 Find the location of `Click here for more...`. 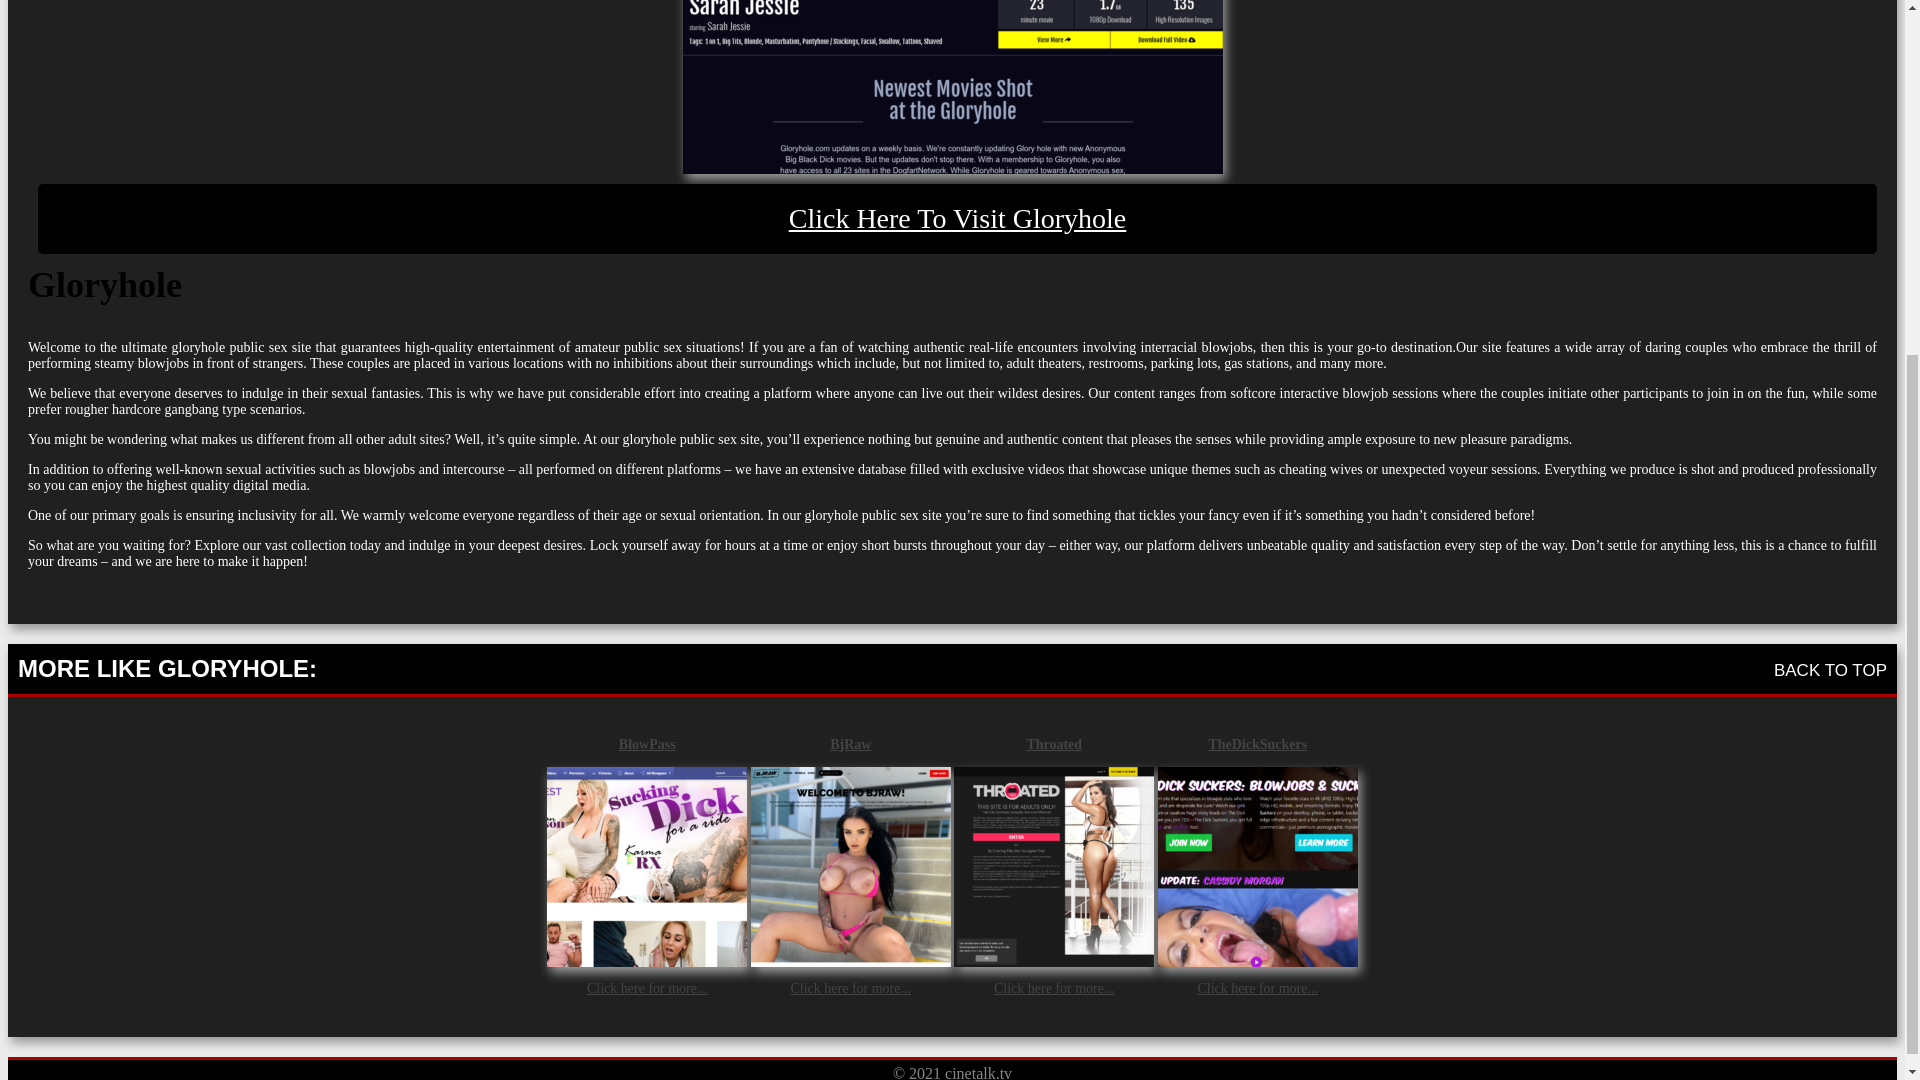

Click here for more... is located at coordinates (1256, 988).